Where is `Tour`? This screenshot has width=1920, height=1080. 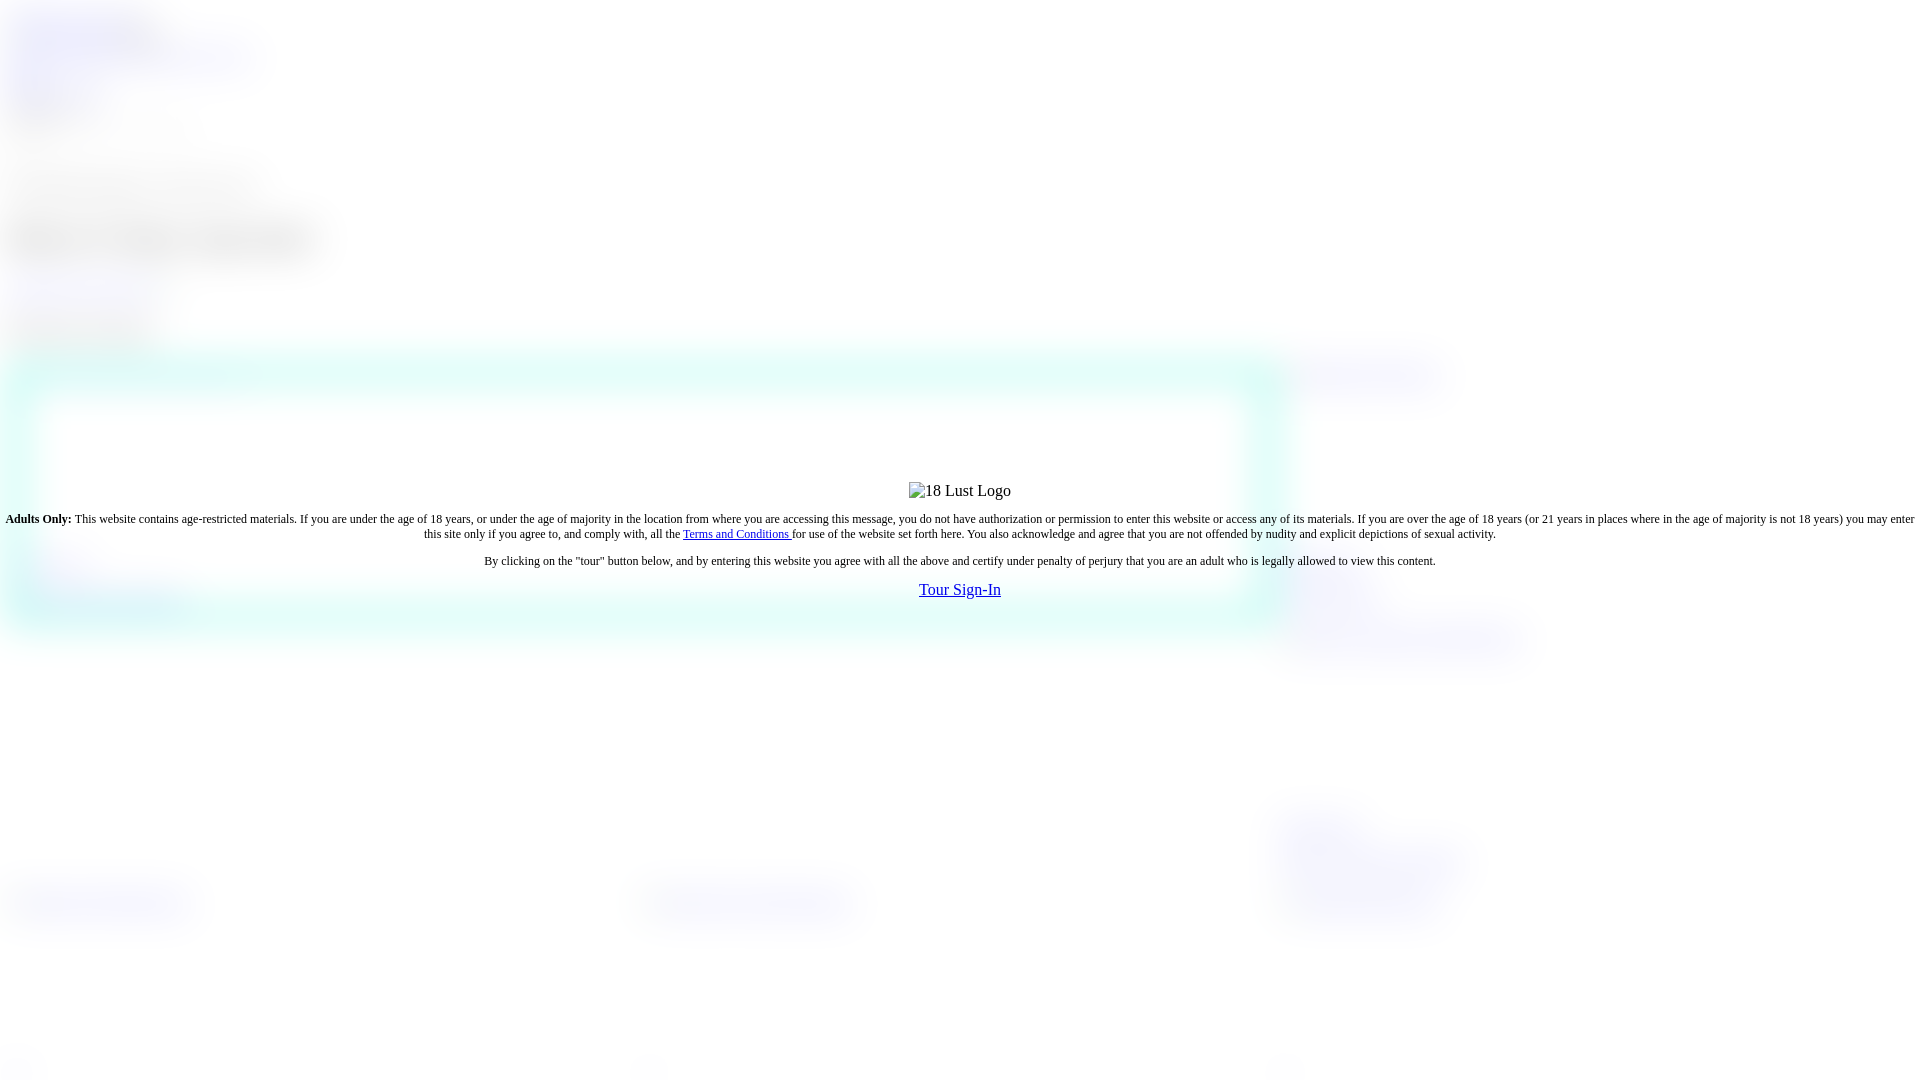
Tour is located at coordinates (936, 588).